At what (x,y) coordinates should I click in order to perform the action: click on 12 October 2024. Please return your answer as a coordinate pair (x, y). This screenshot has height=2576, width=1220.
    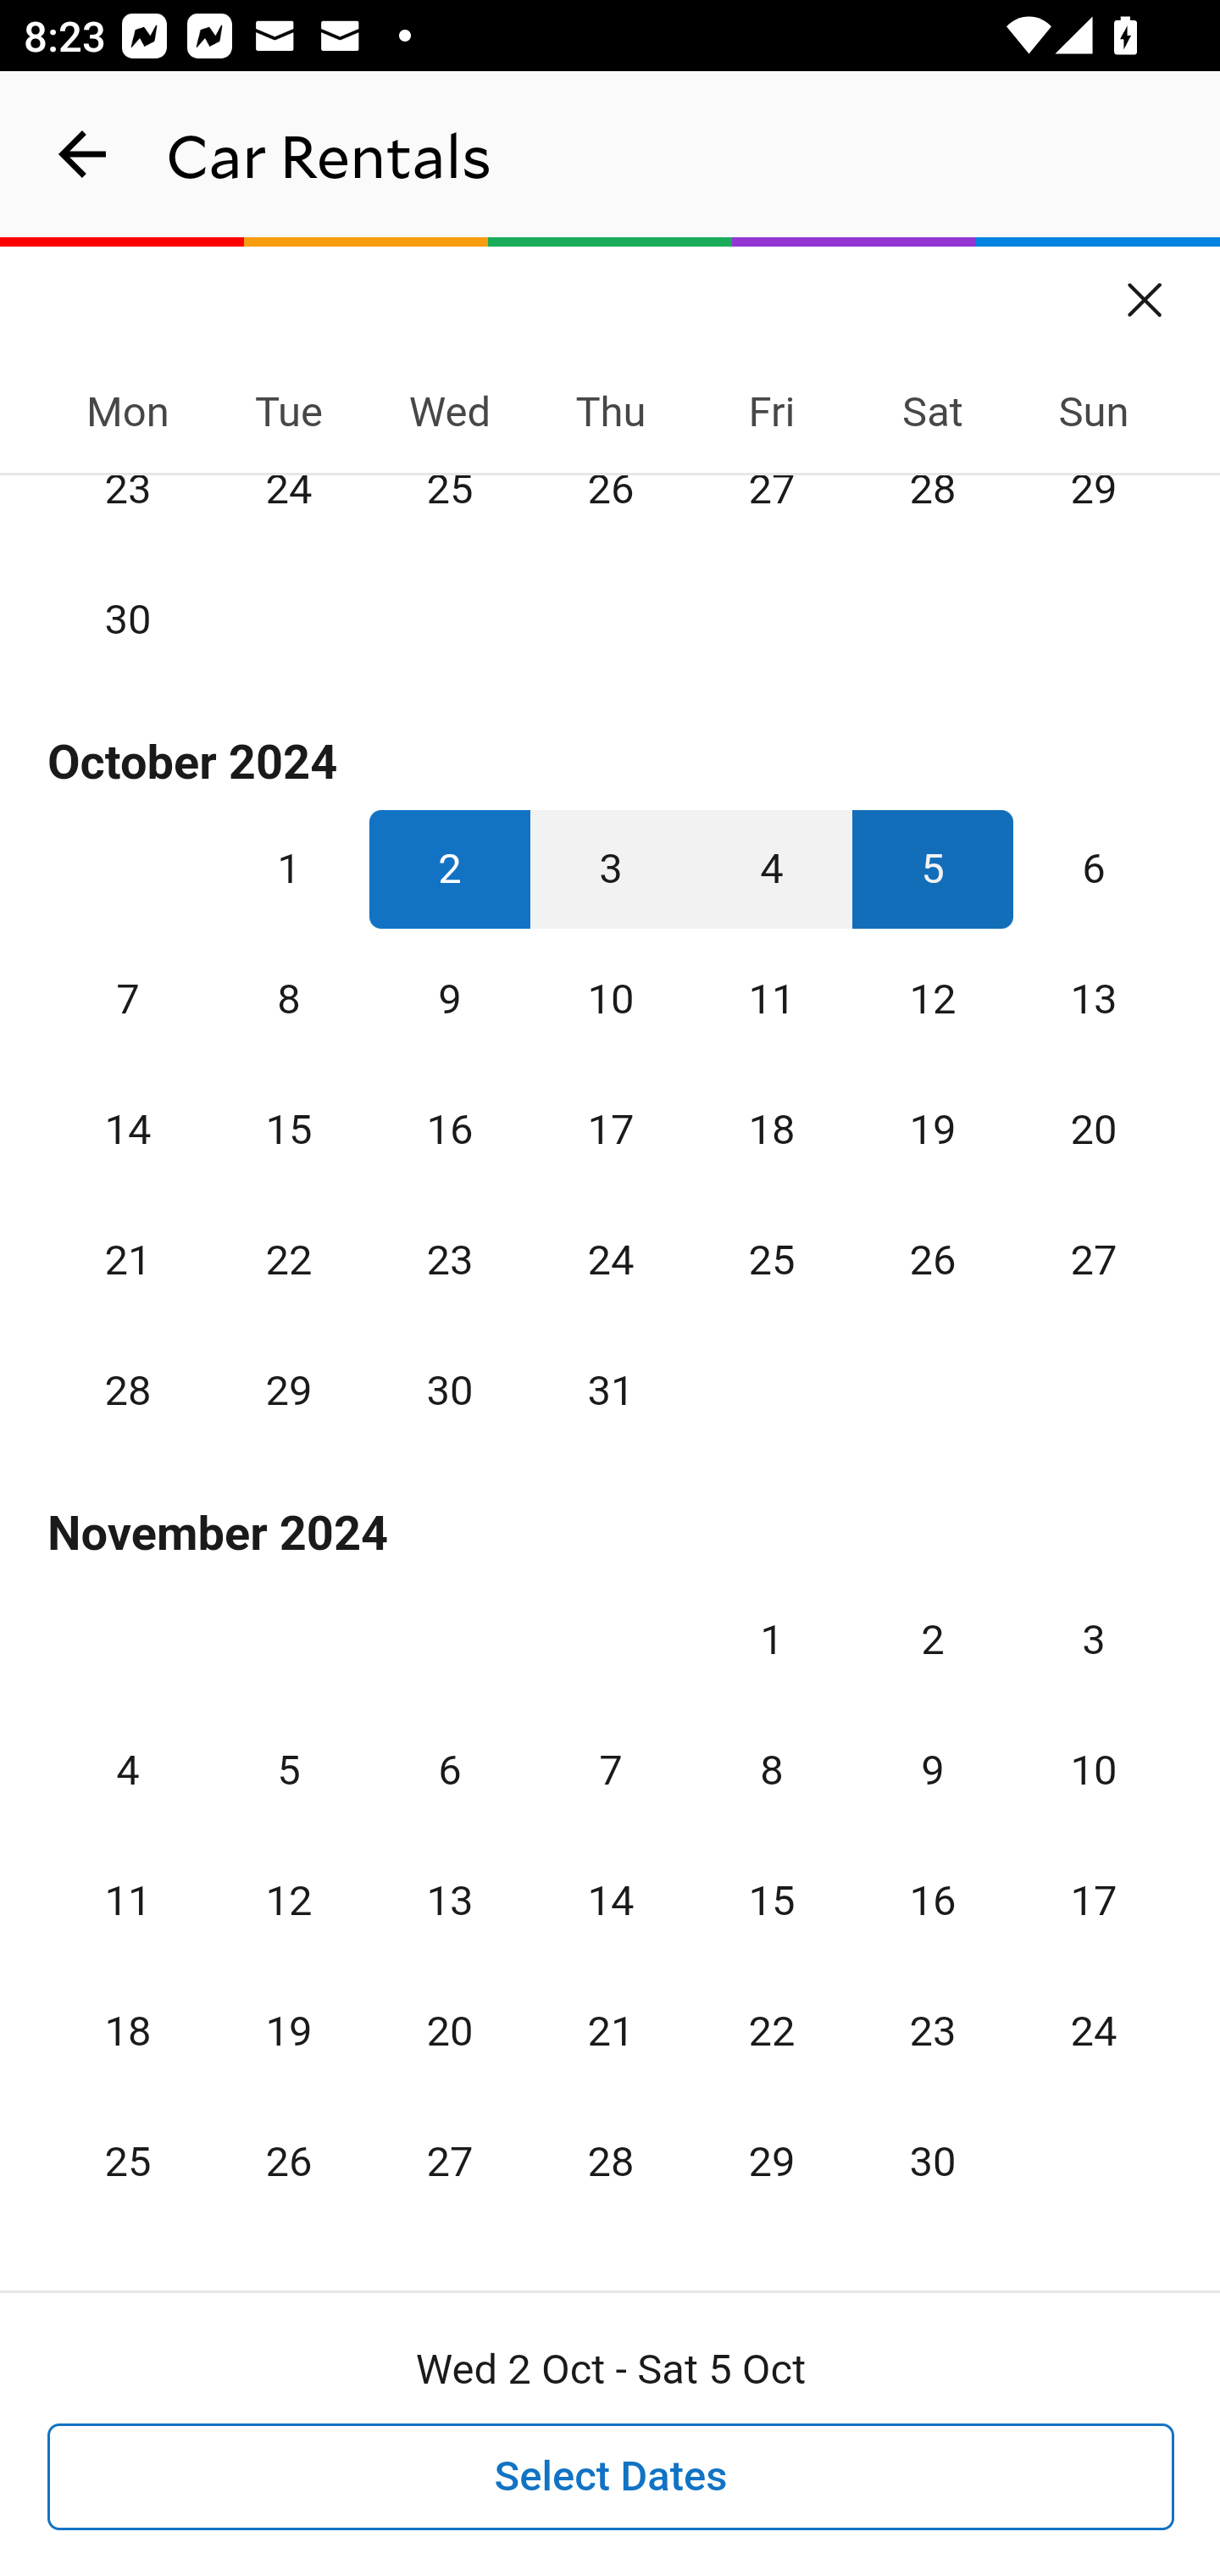
    Looking at the image, I should click on (932, 998).